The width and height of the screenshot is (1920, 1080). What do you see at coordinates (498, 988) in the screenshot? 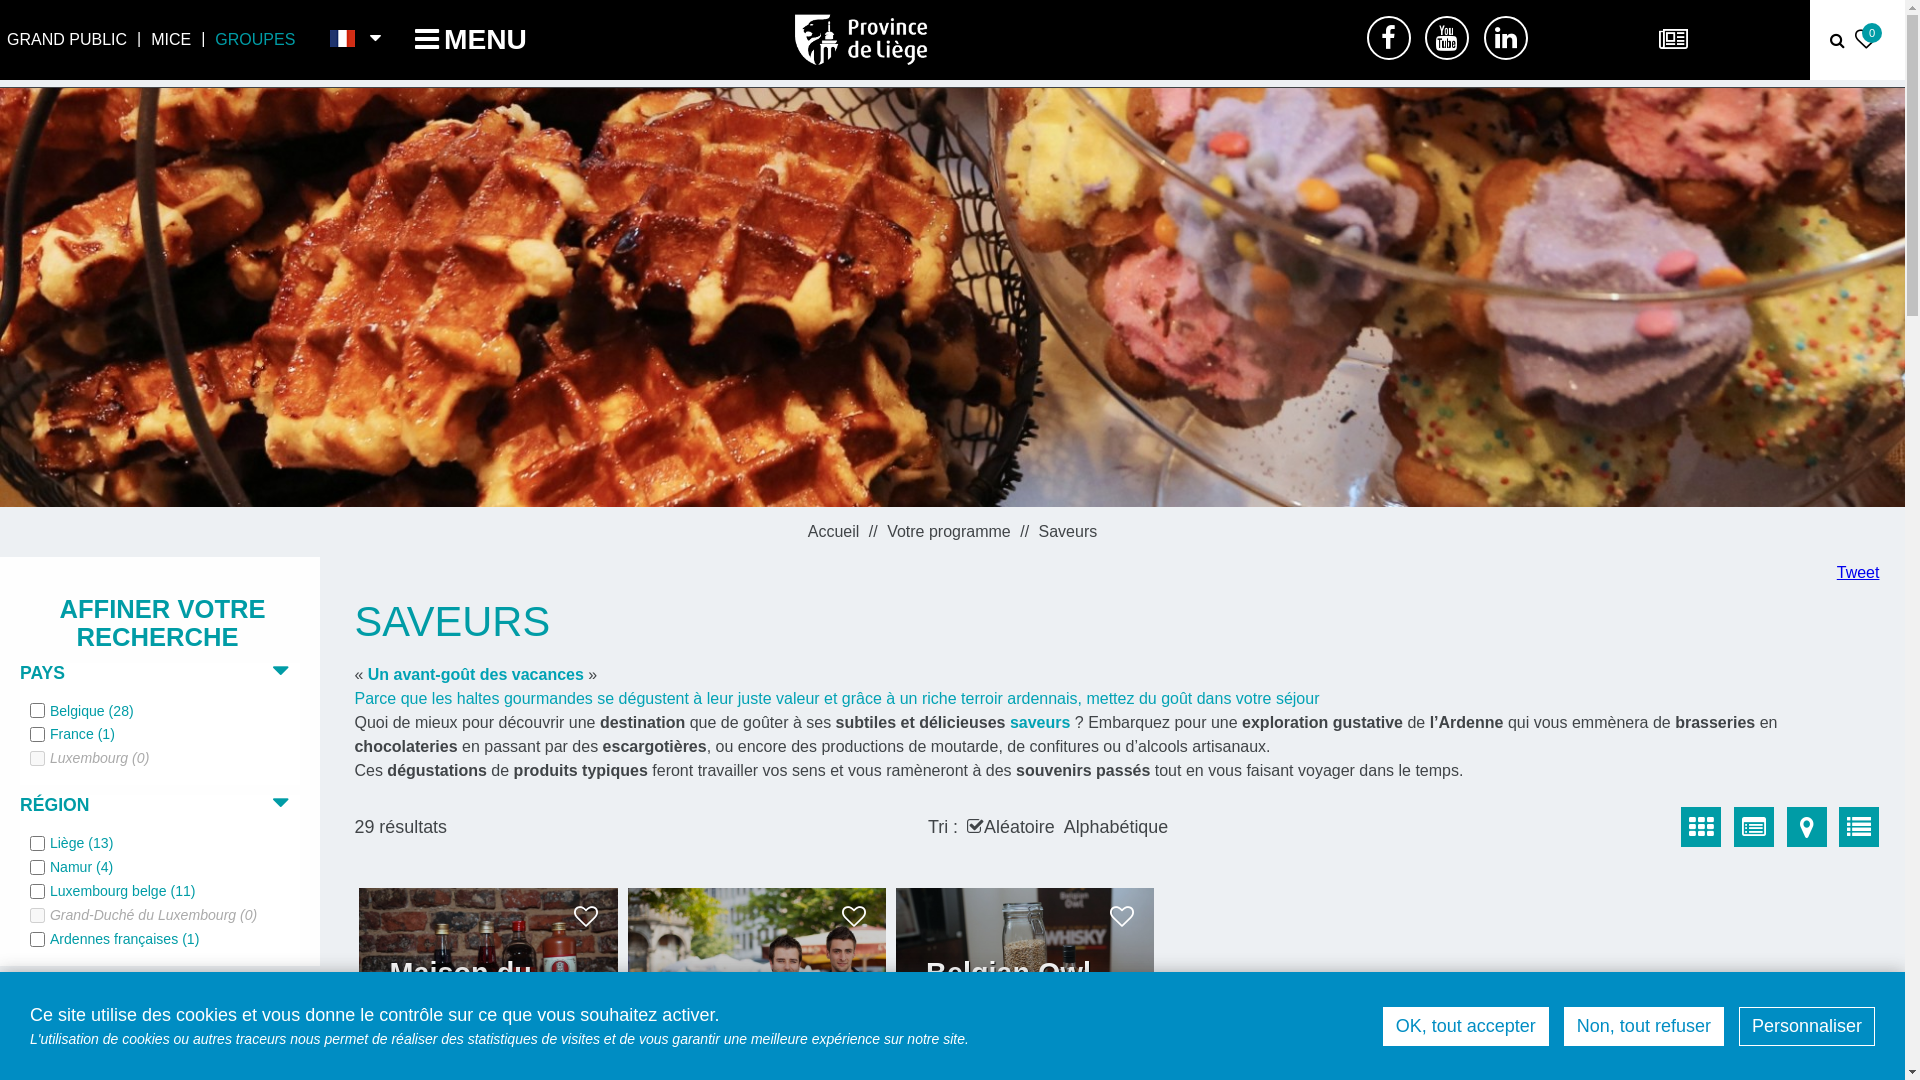
I see `Maison du Peket` at bounding box center [498, 988].